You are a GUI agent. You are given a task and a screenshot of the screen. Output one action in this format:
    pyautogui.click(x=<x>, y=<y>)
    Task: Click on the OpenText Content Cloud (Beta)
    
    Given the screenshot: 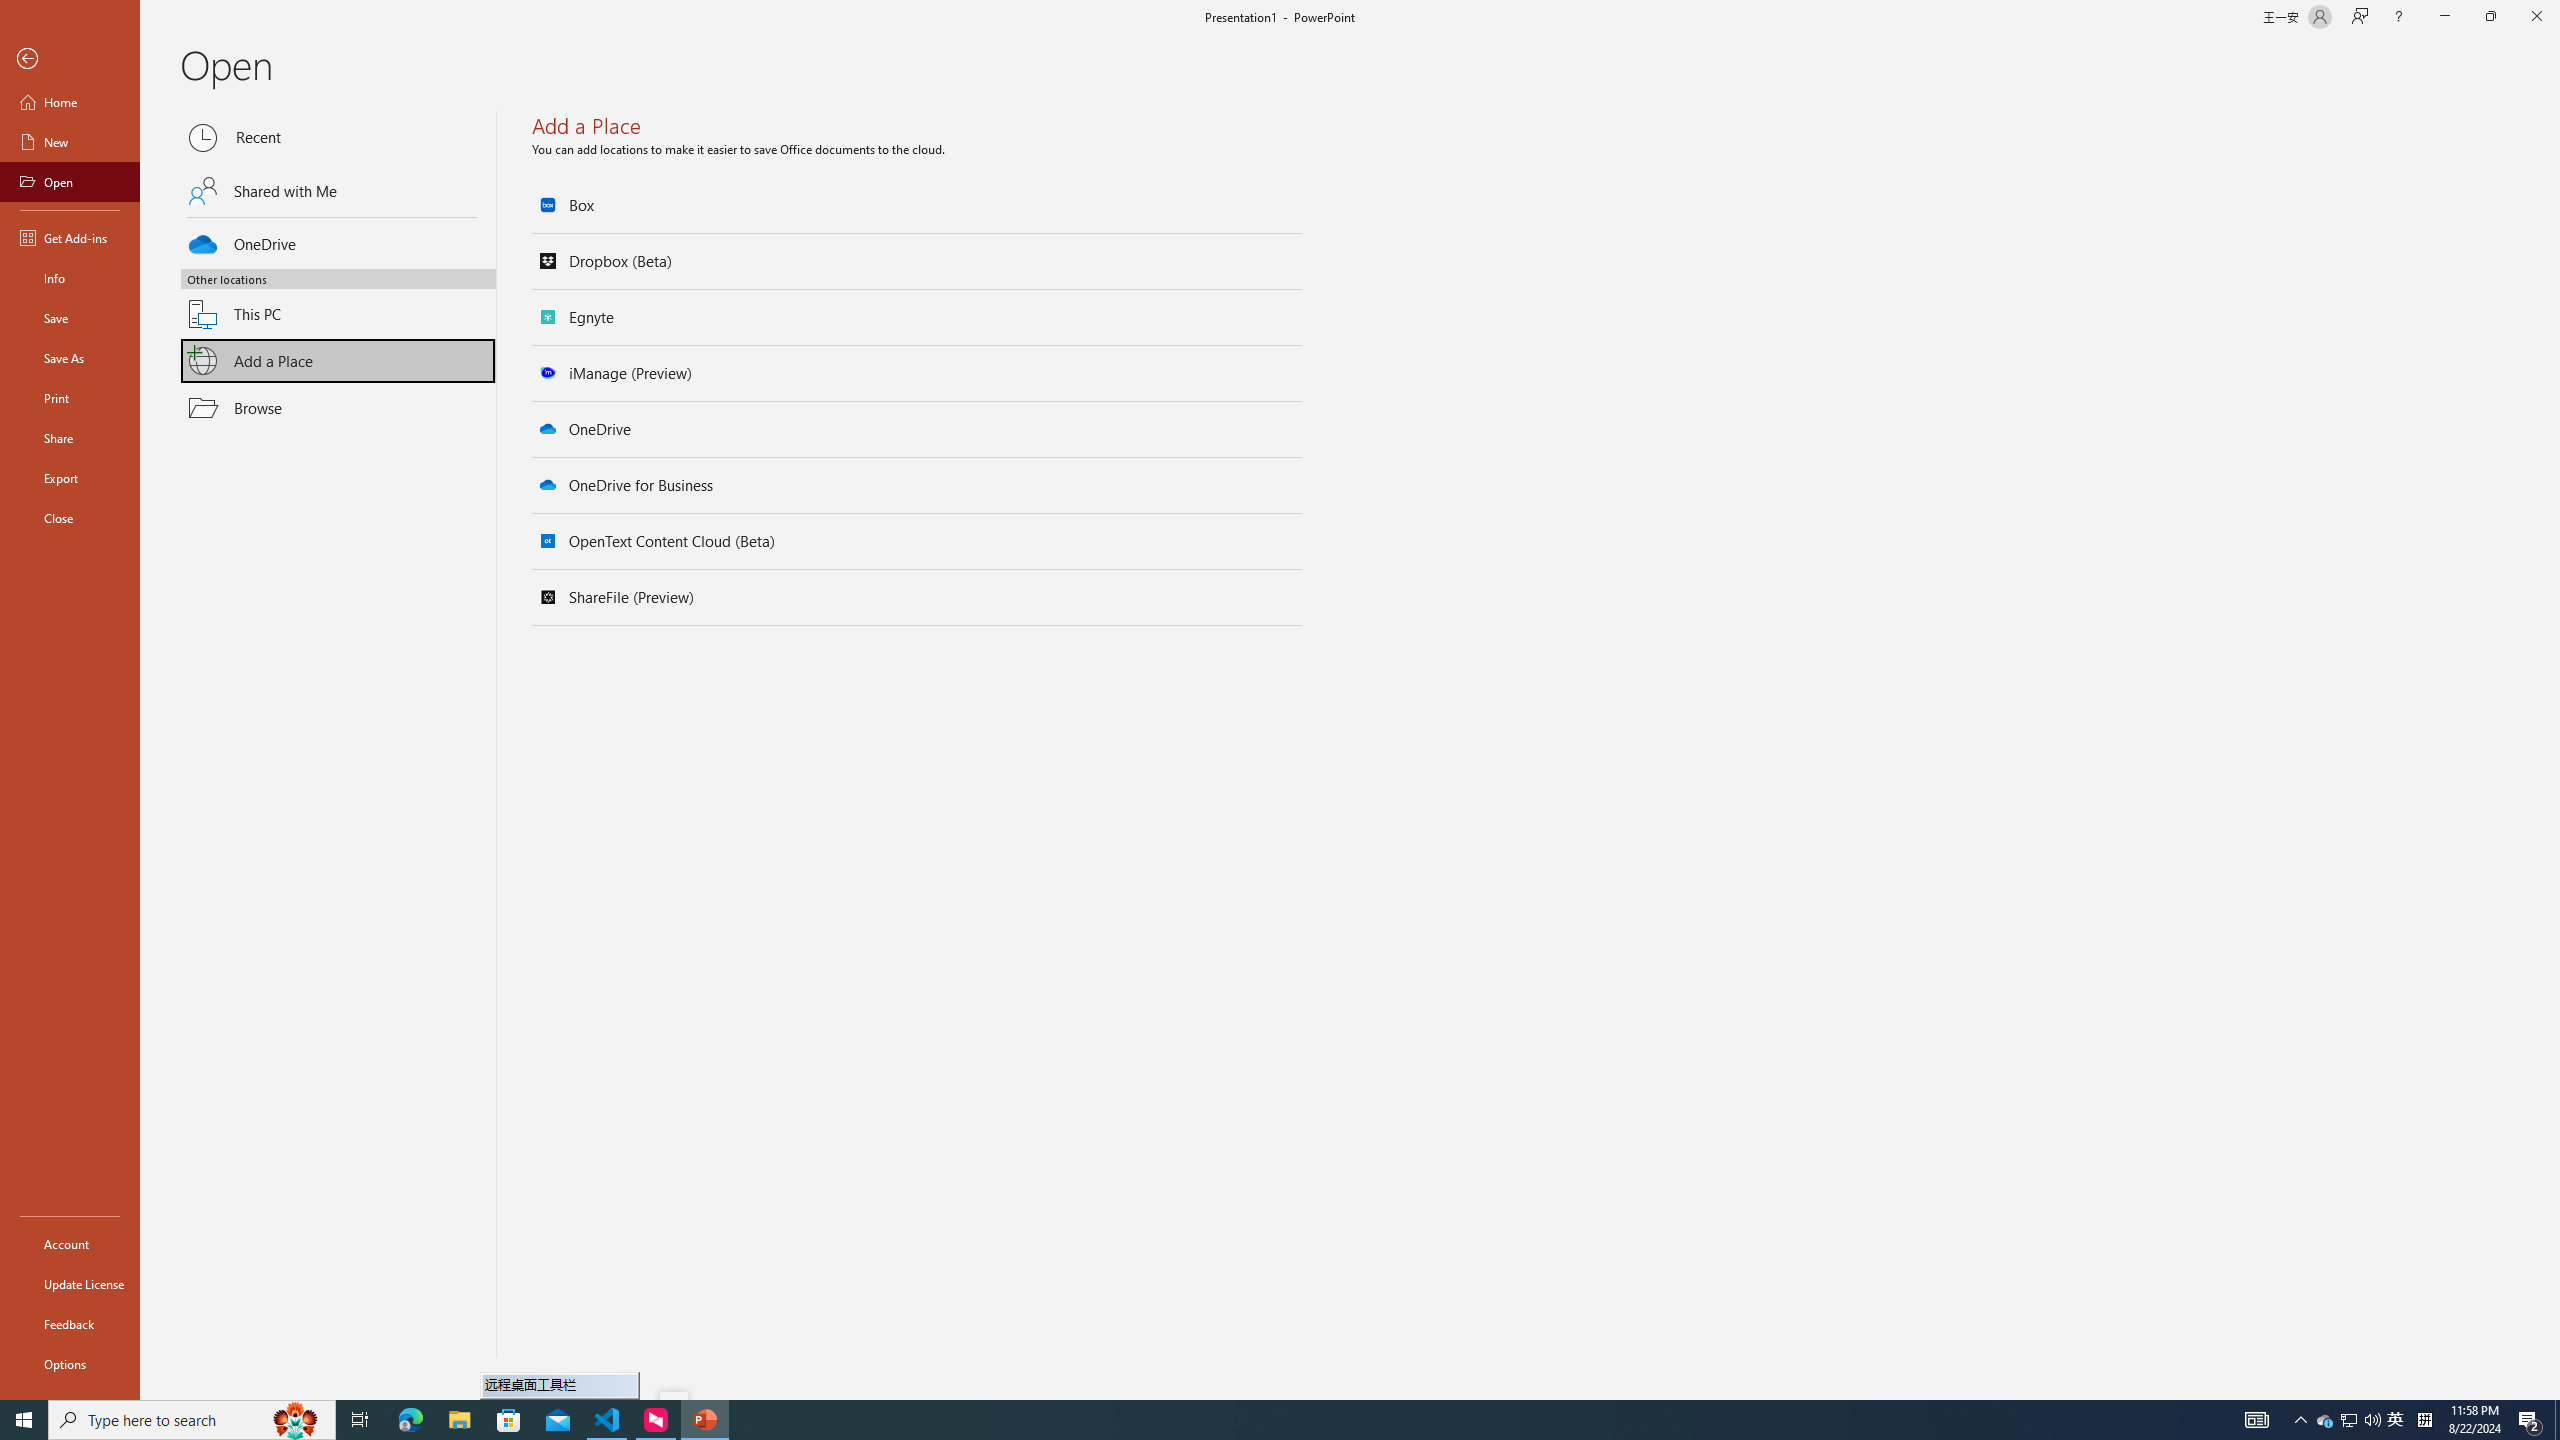 What is the action you would take?
    pyautogui.click(x=918, y=542)
    